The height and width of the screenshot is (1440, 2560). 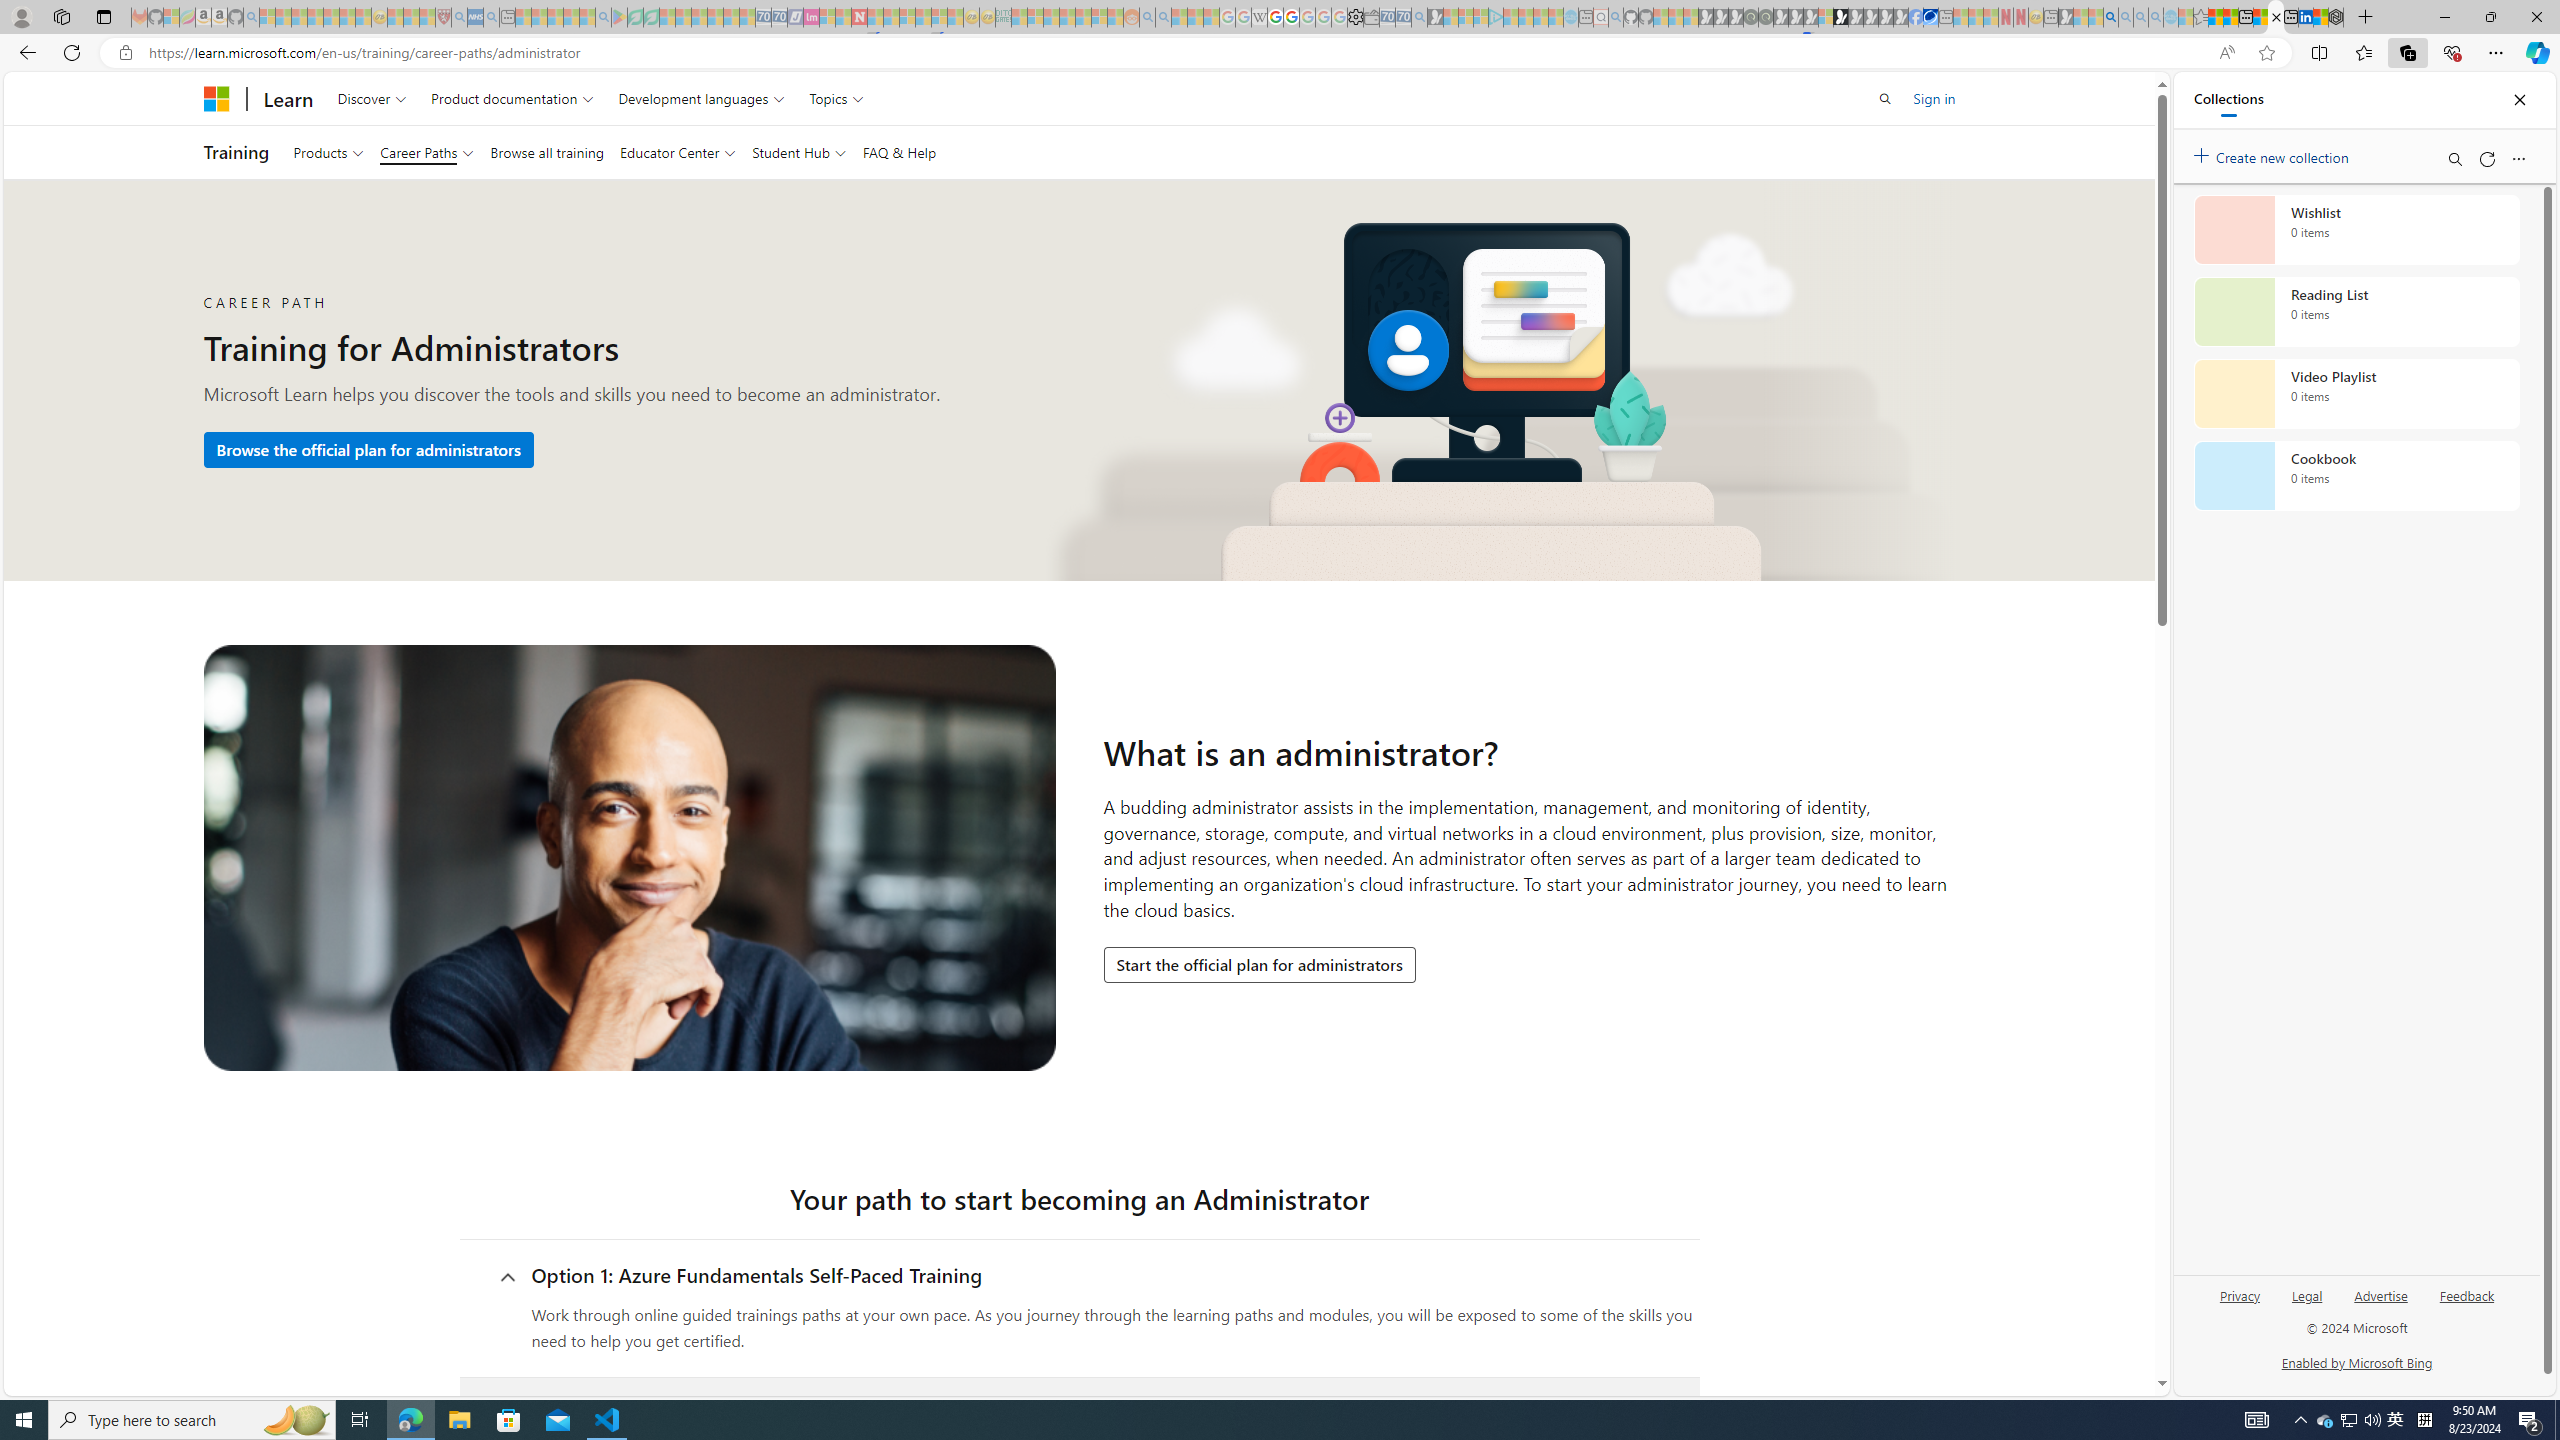 I want to click on Reading List collection, 0 items, so click(x=2356, y=312).